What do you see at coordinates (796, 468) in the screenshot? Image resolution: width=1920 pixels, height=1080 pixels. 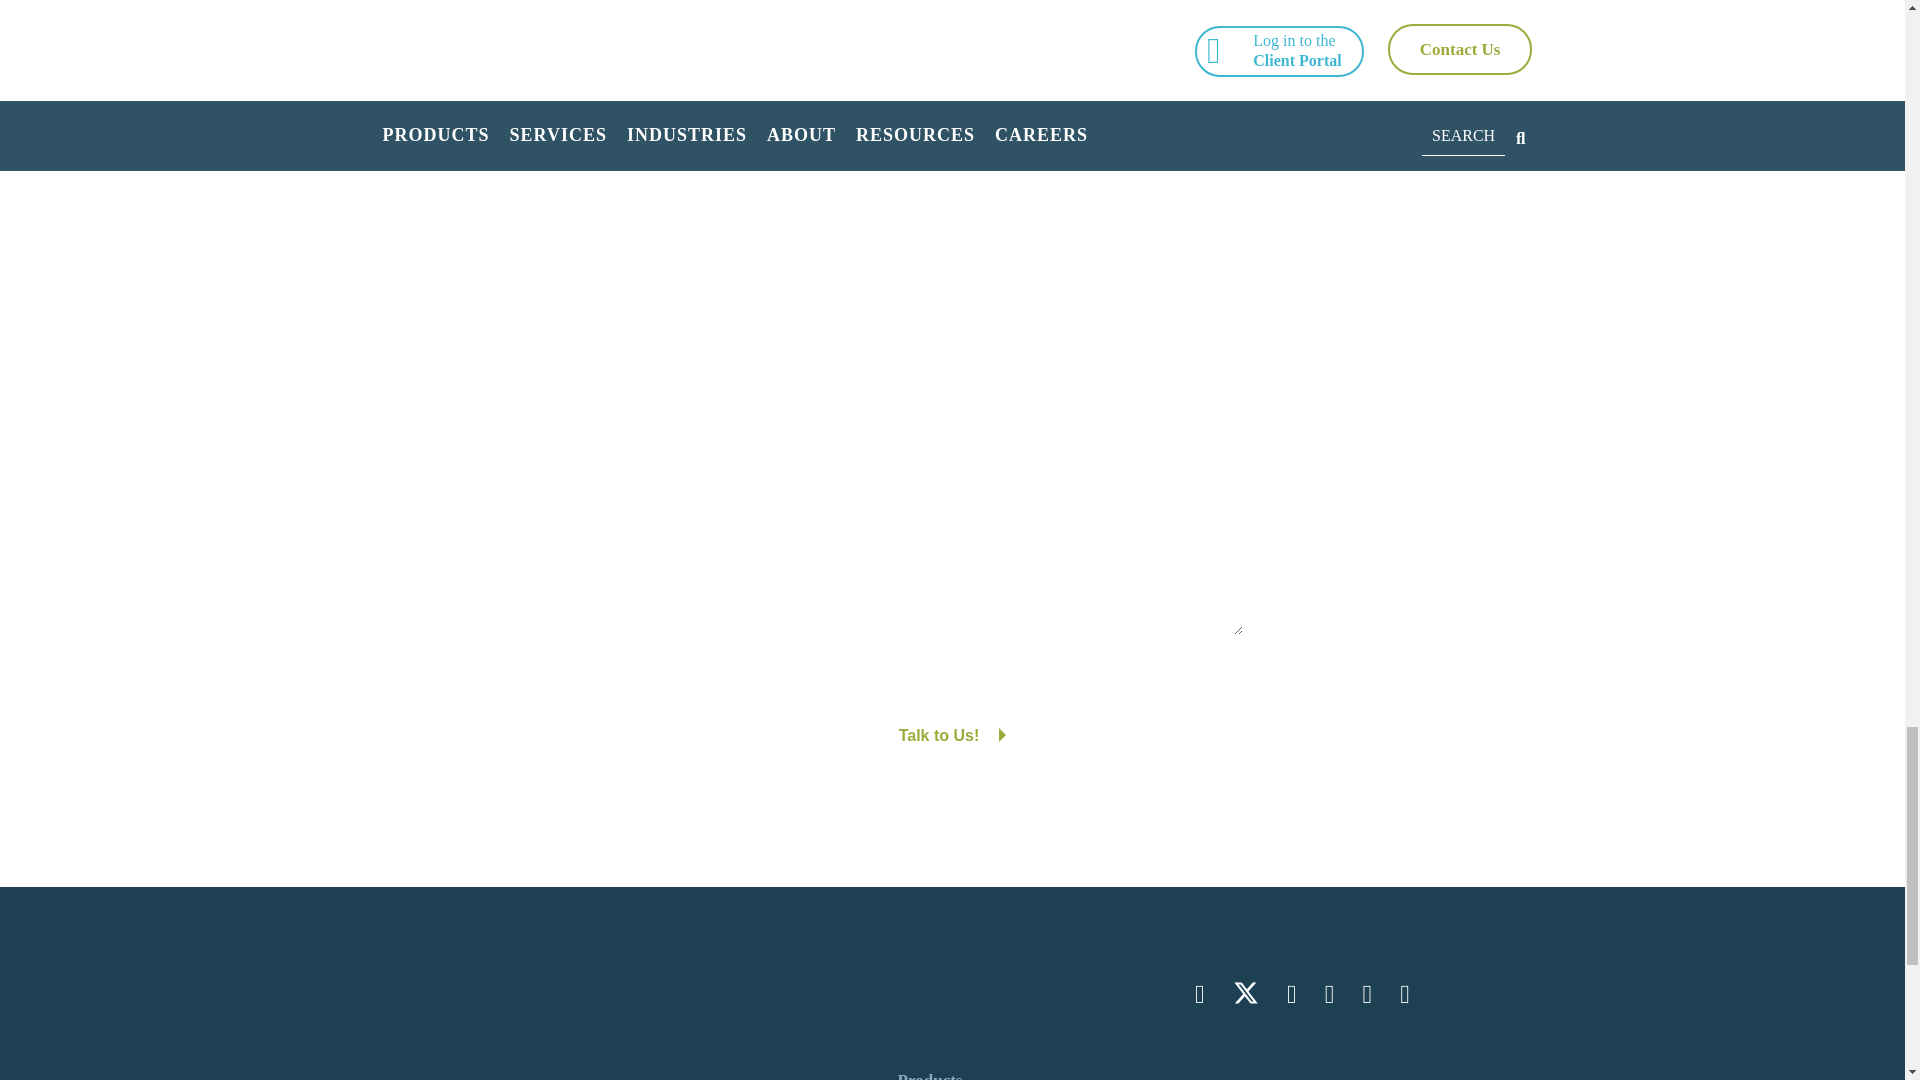 I see `E-mail` at bounding box center [796, 468].